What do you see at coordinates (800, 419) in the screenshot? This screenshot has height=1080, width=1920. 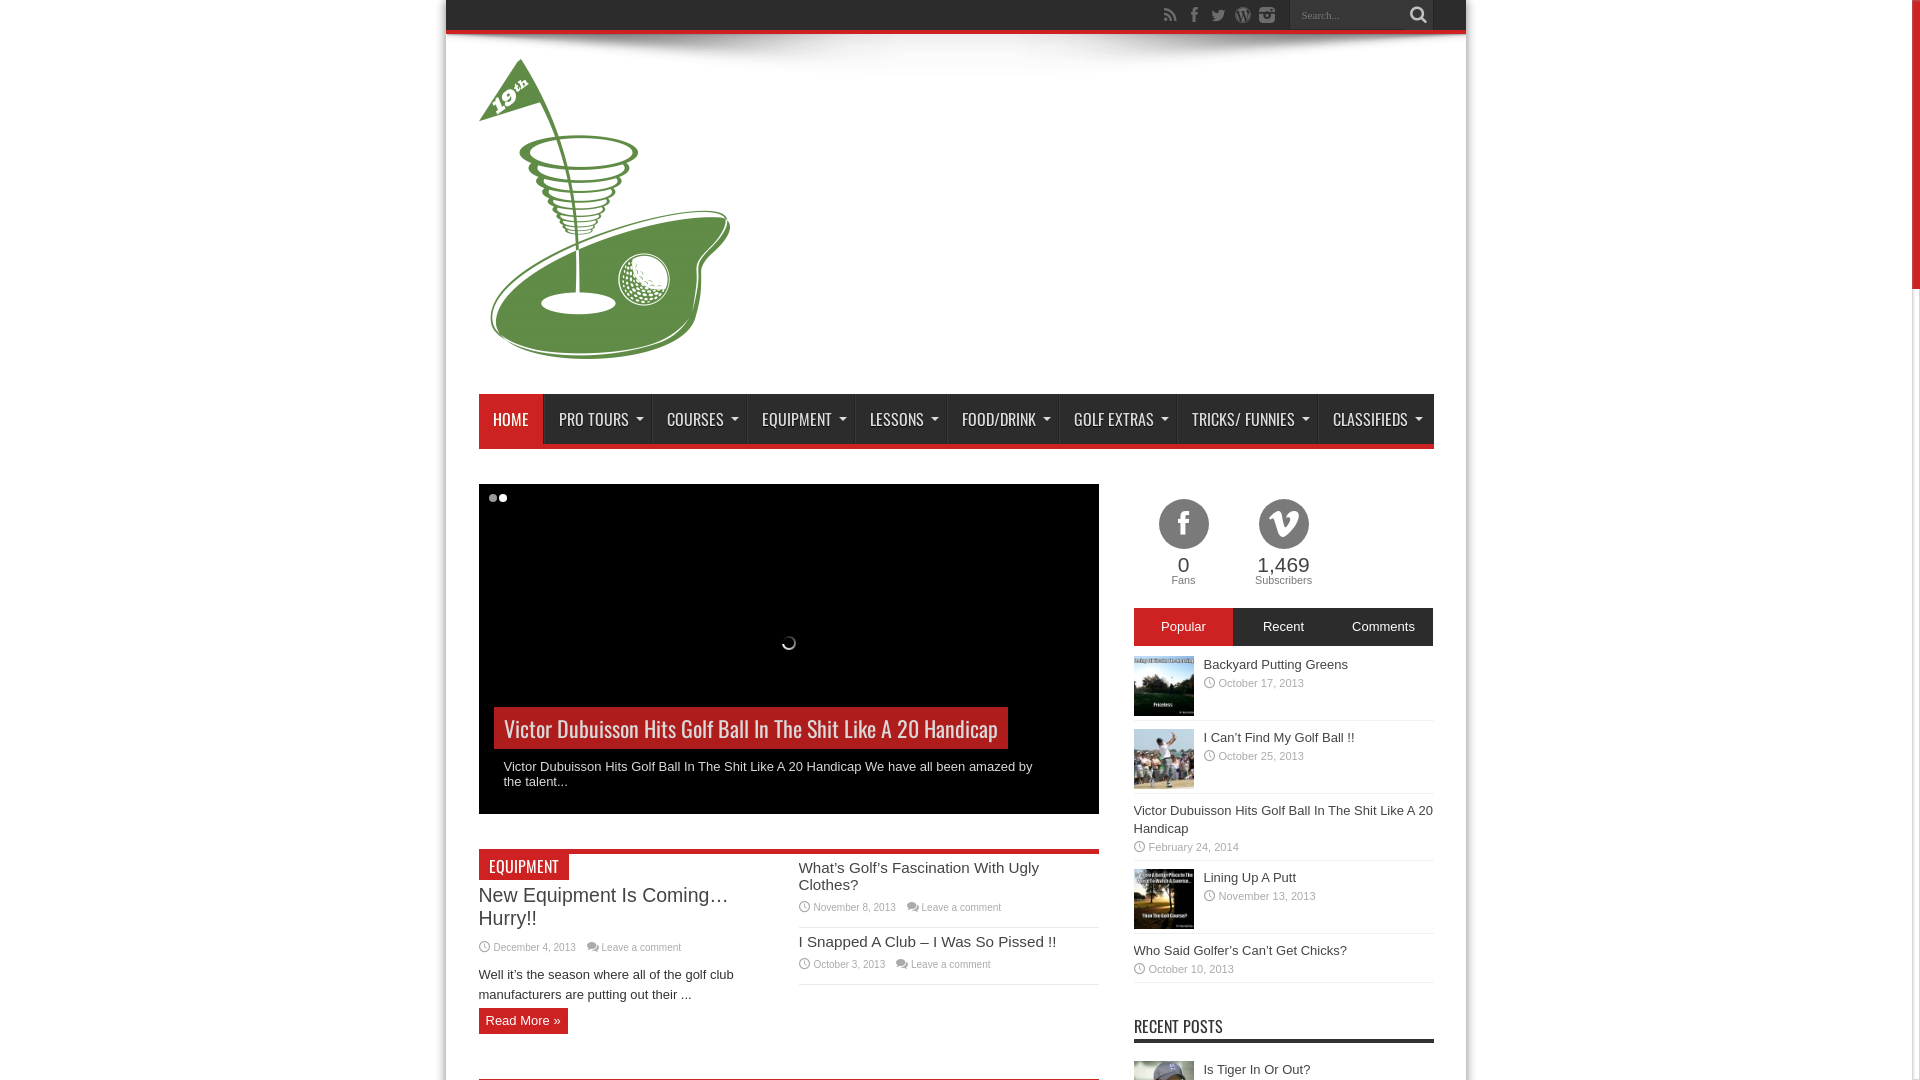 I see `EQUIPMENT` at bounding box center [800, 419].